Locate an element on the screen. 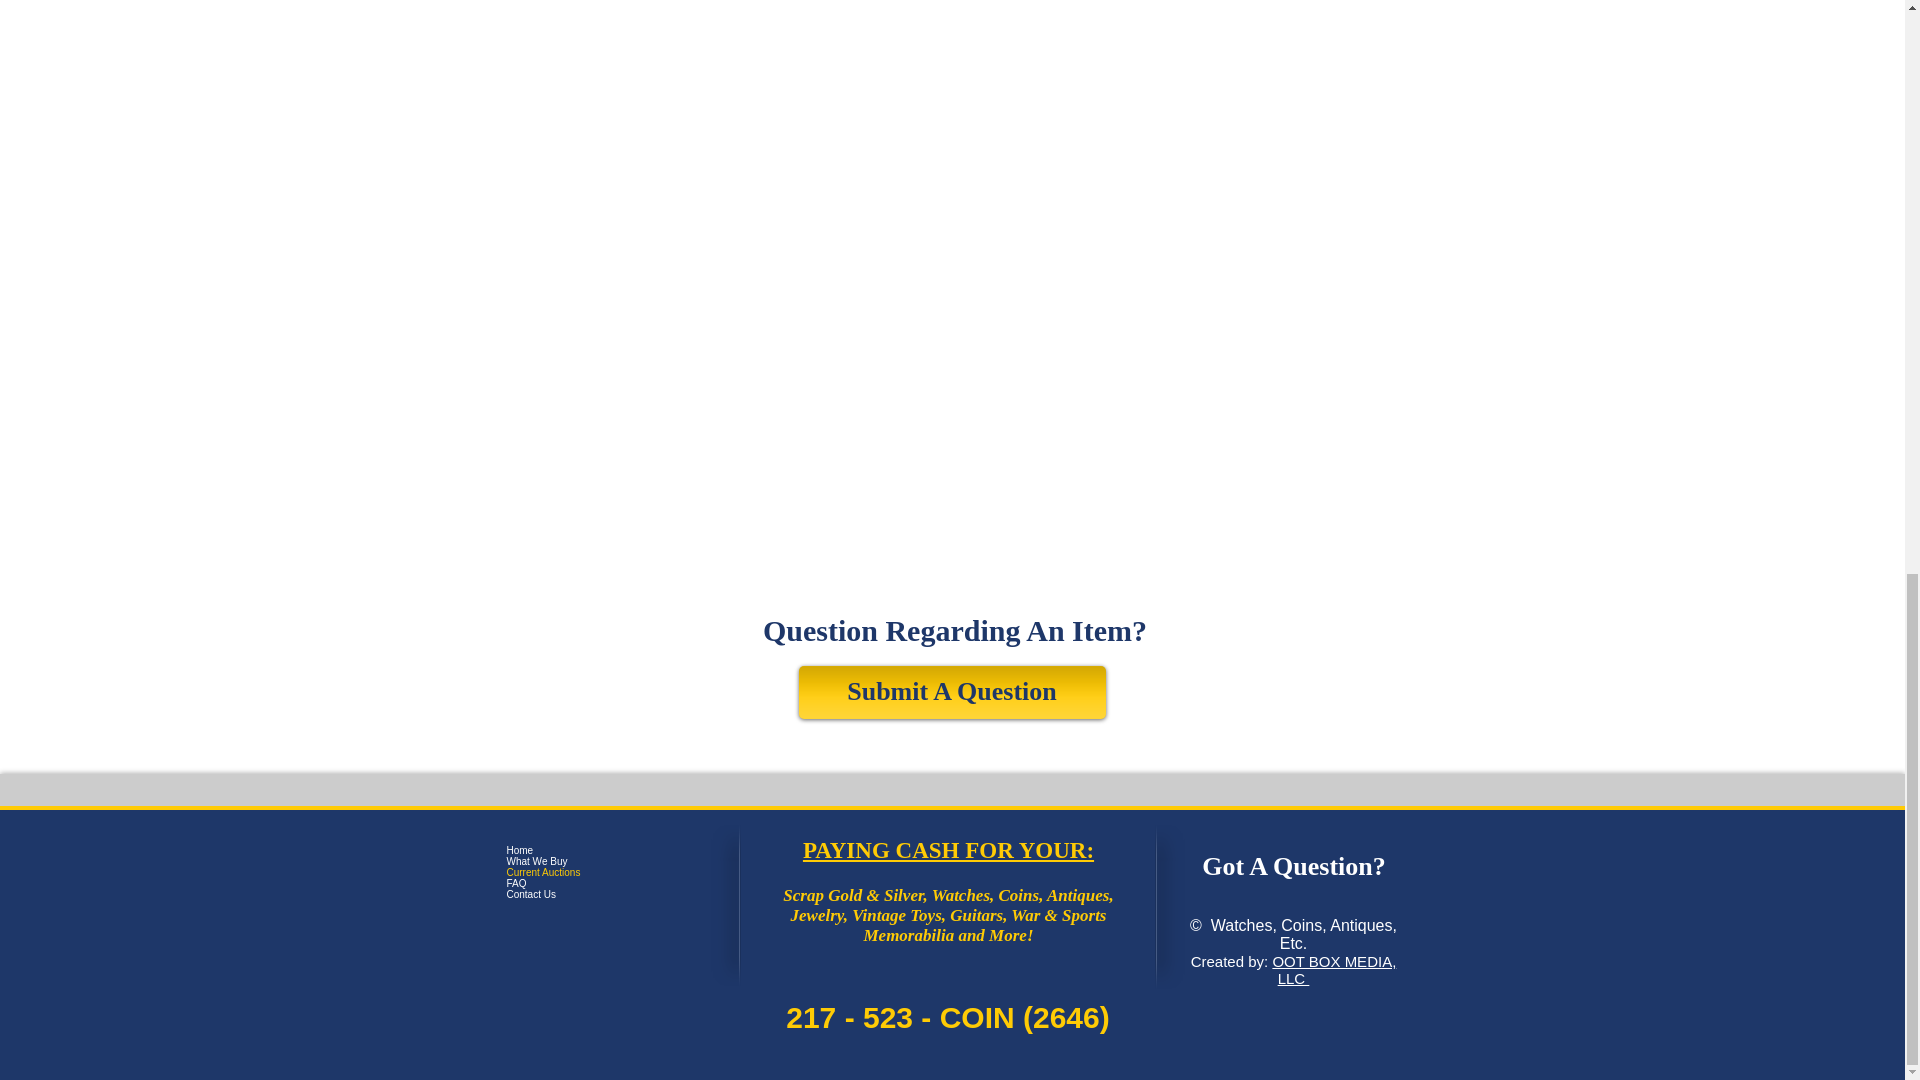  Current Auctions is located at coordinates (606, 872).